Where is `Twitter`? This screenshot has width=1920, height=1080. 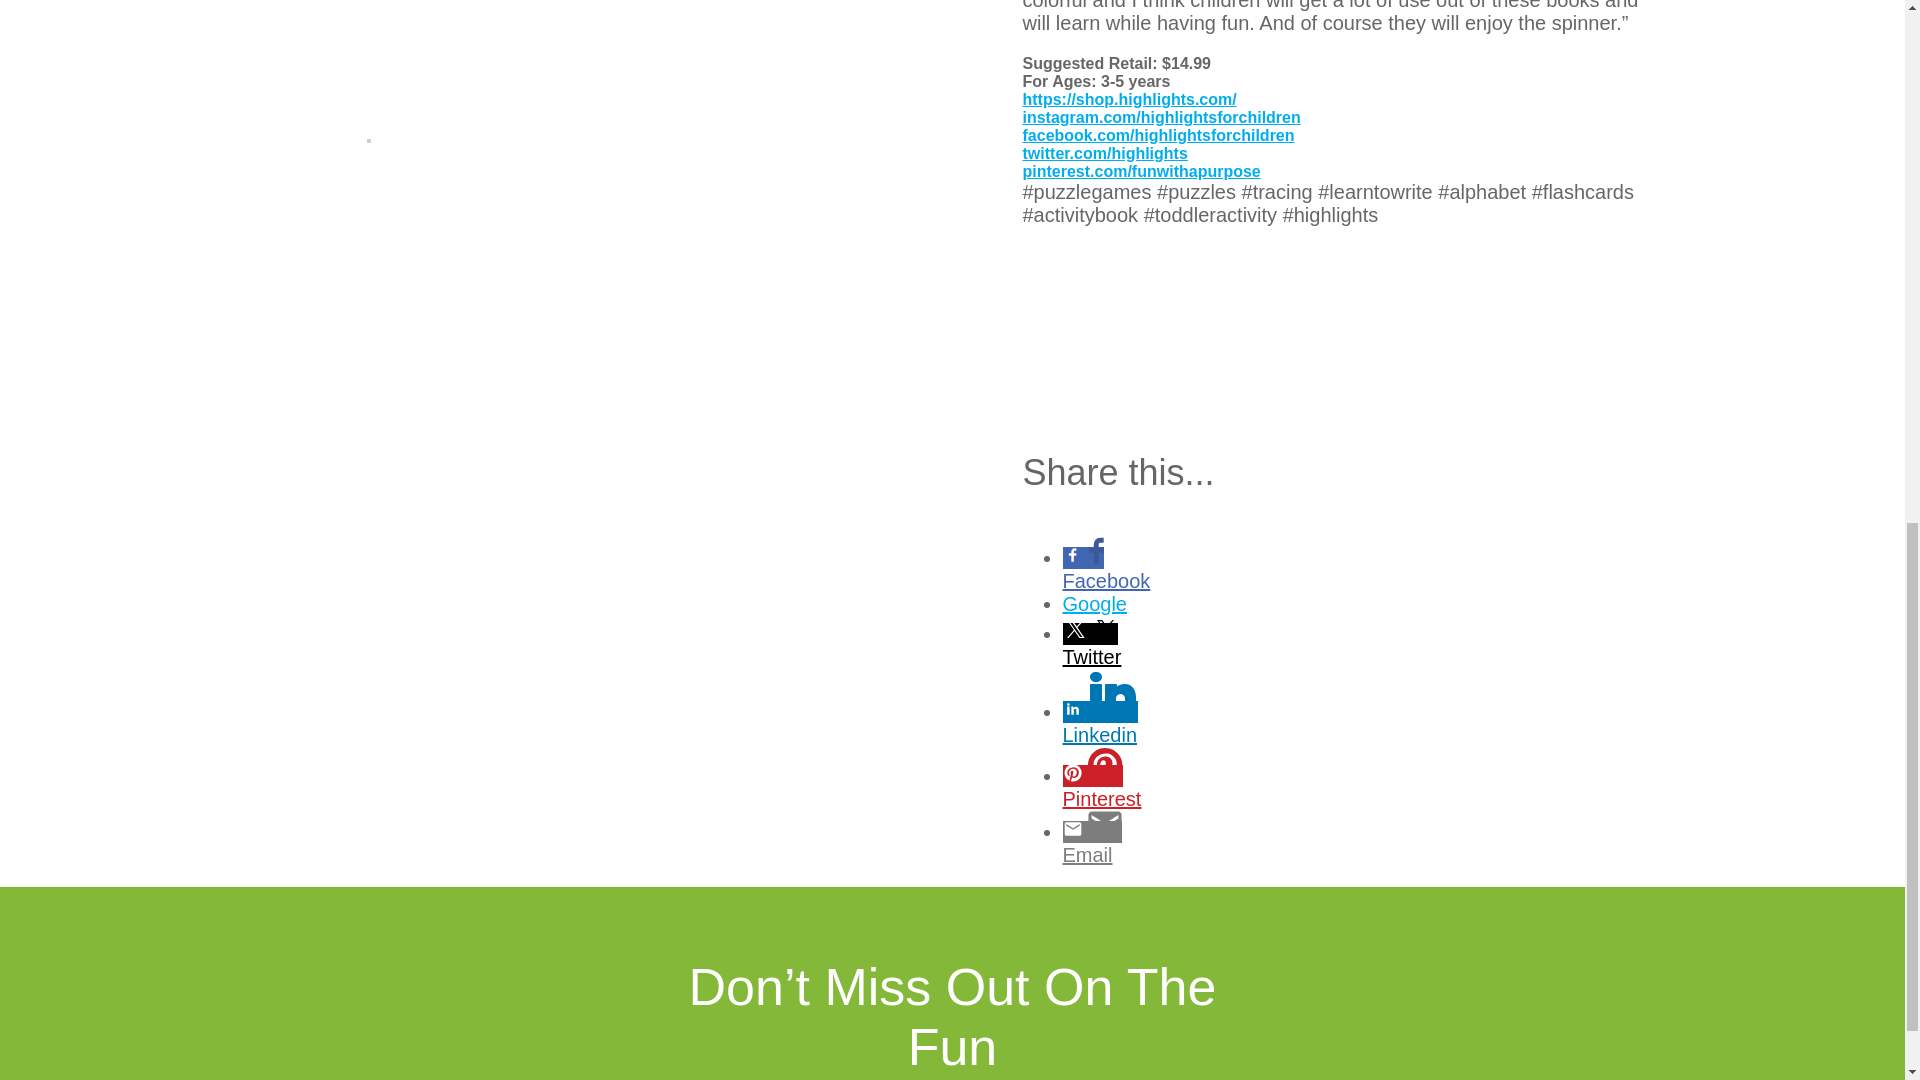 Twitter is located at coordinates (1137, 656).